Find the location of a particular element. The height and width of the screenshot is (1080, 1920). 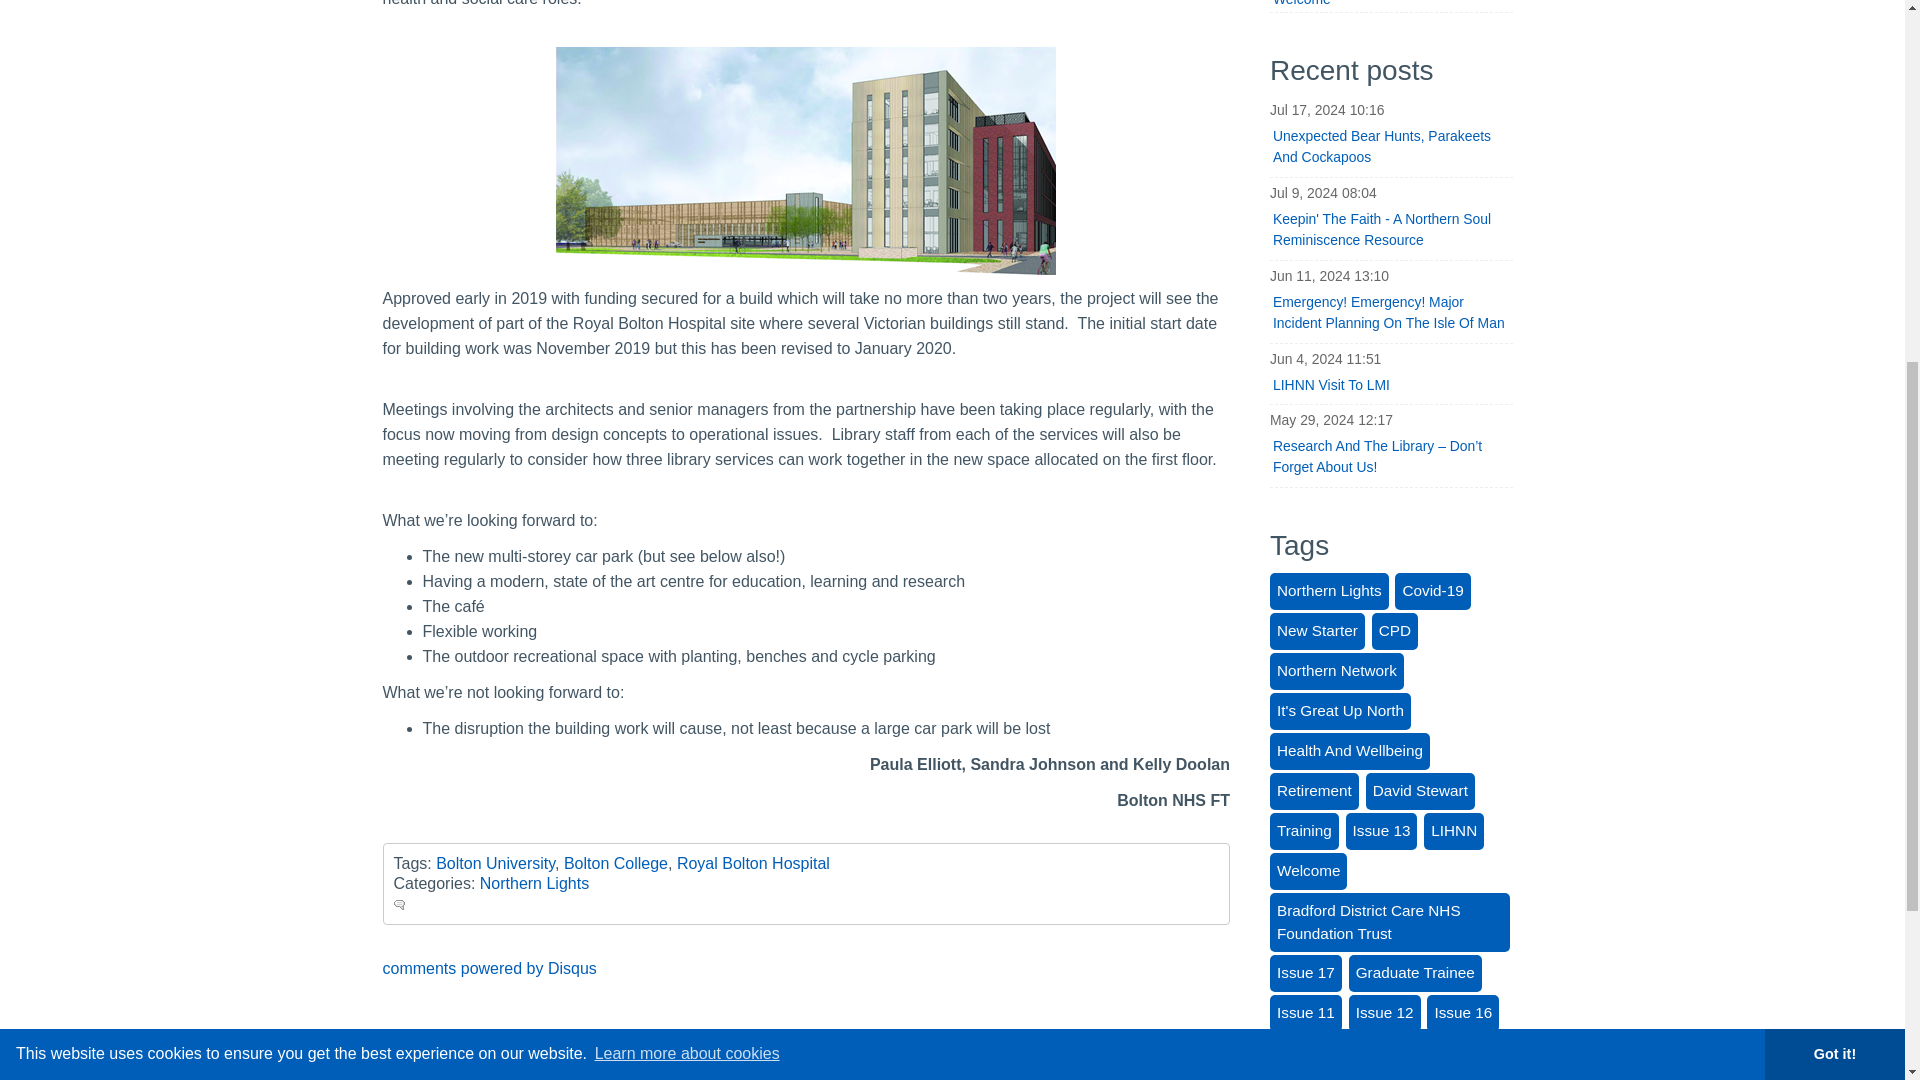

Northern Lights is located at coordinates (1328, 592).